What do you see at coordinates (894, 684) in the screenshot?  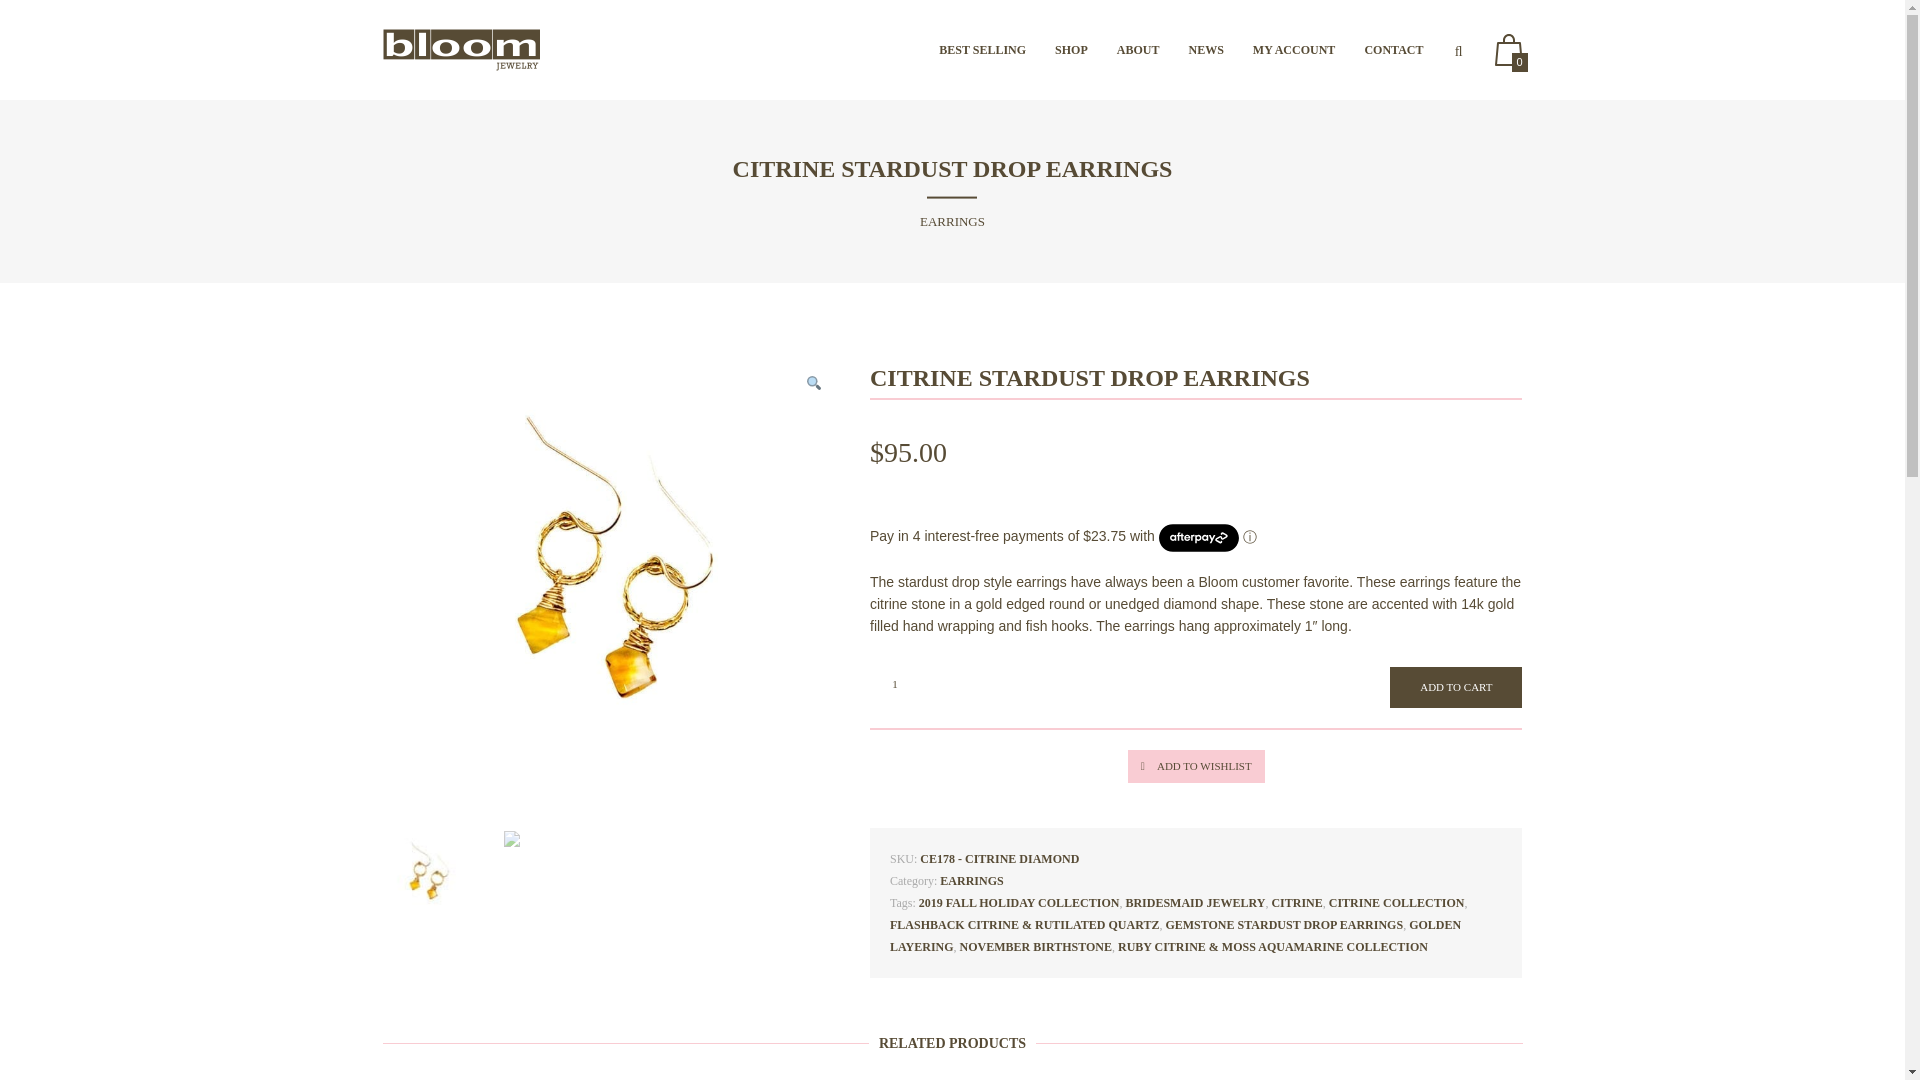 I see `1` at bounding box center [894, 684].